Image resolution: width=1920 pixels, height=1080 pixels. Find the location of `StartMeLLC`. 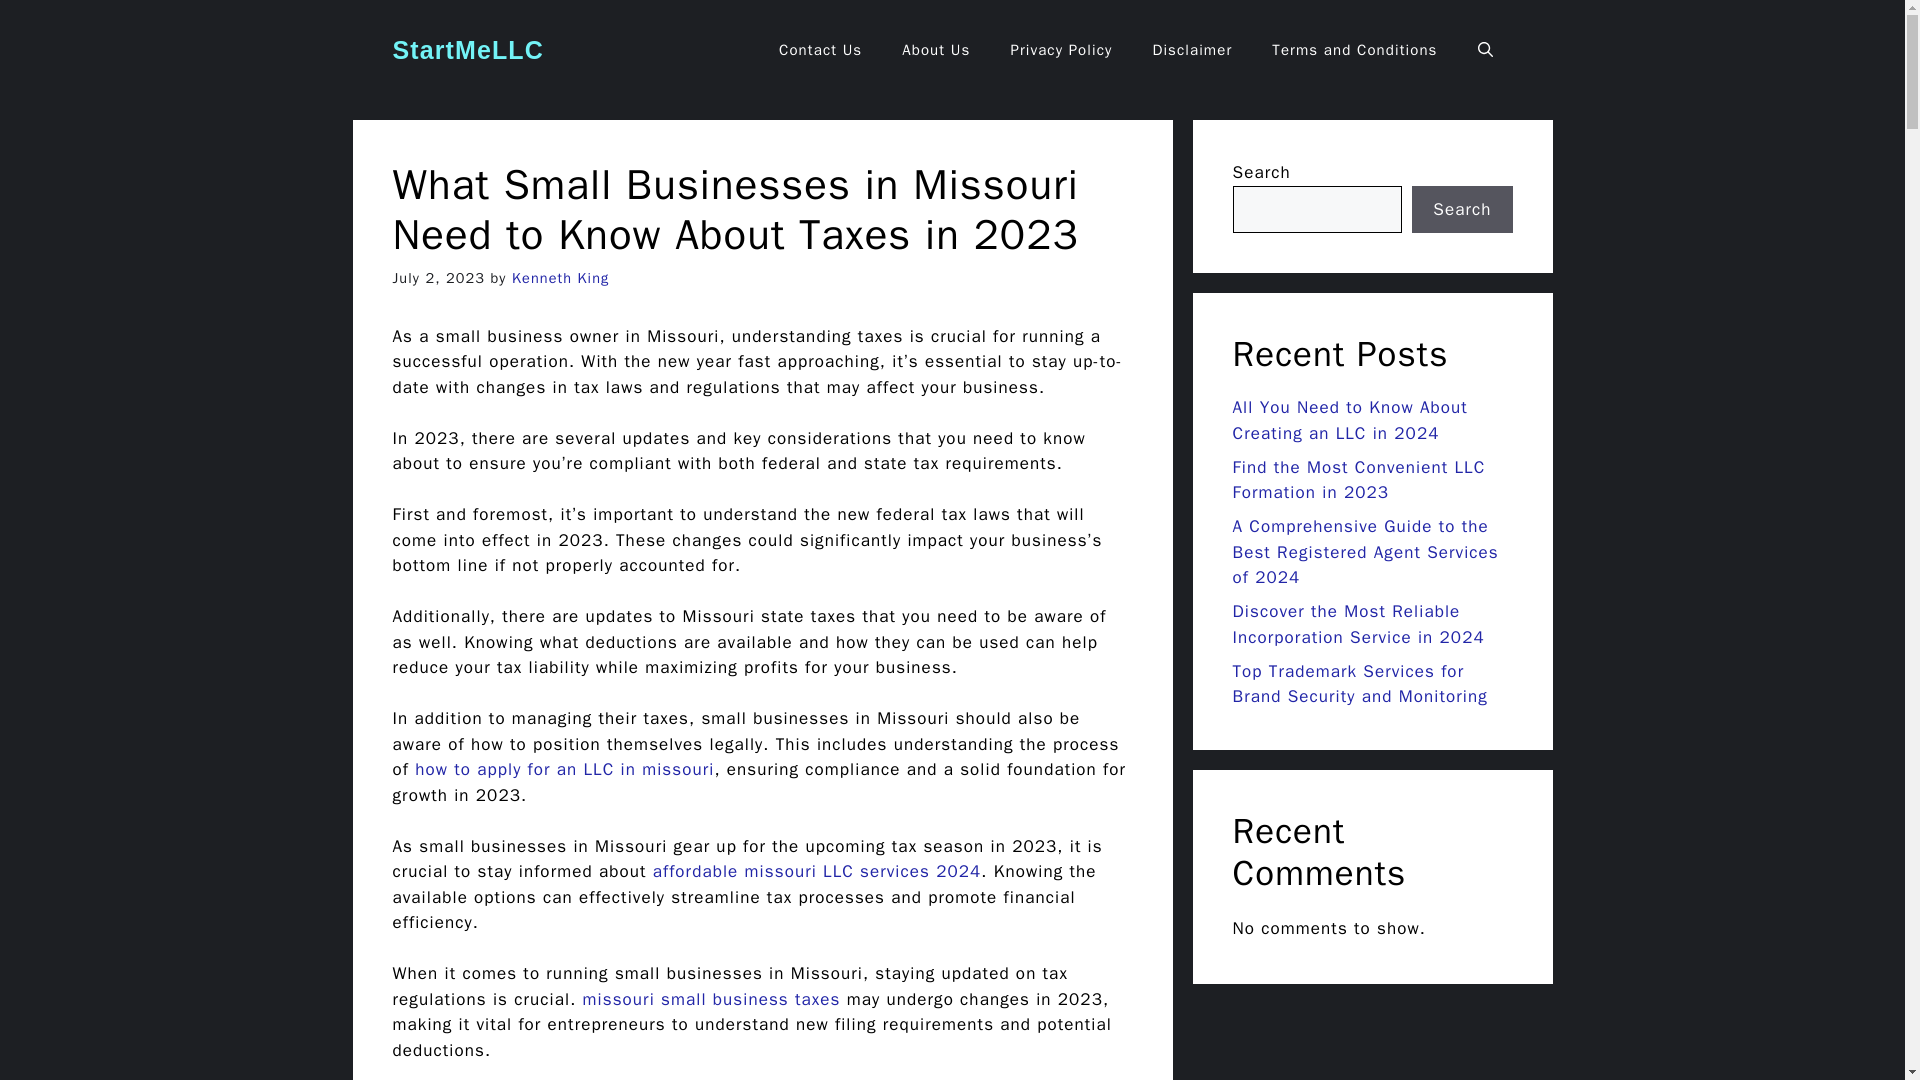

StartMeLLC is located at coordinates (467, 49).